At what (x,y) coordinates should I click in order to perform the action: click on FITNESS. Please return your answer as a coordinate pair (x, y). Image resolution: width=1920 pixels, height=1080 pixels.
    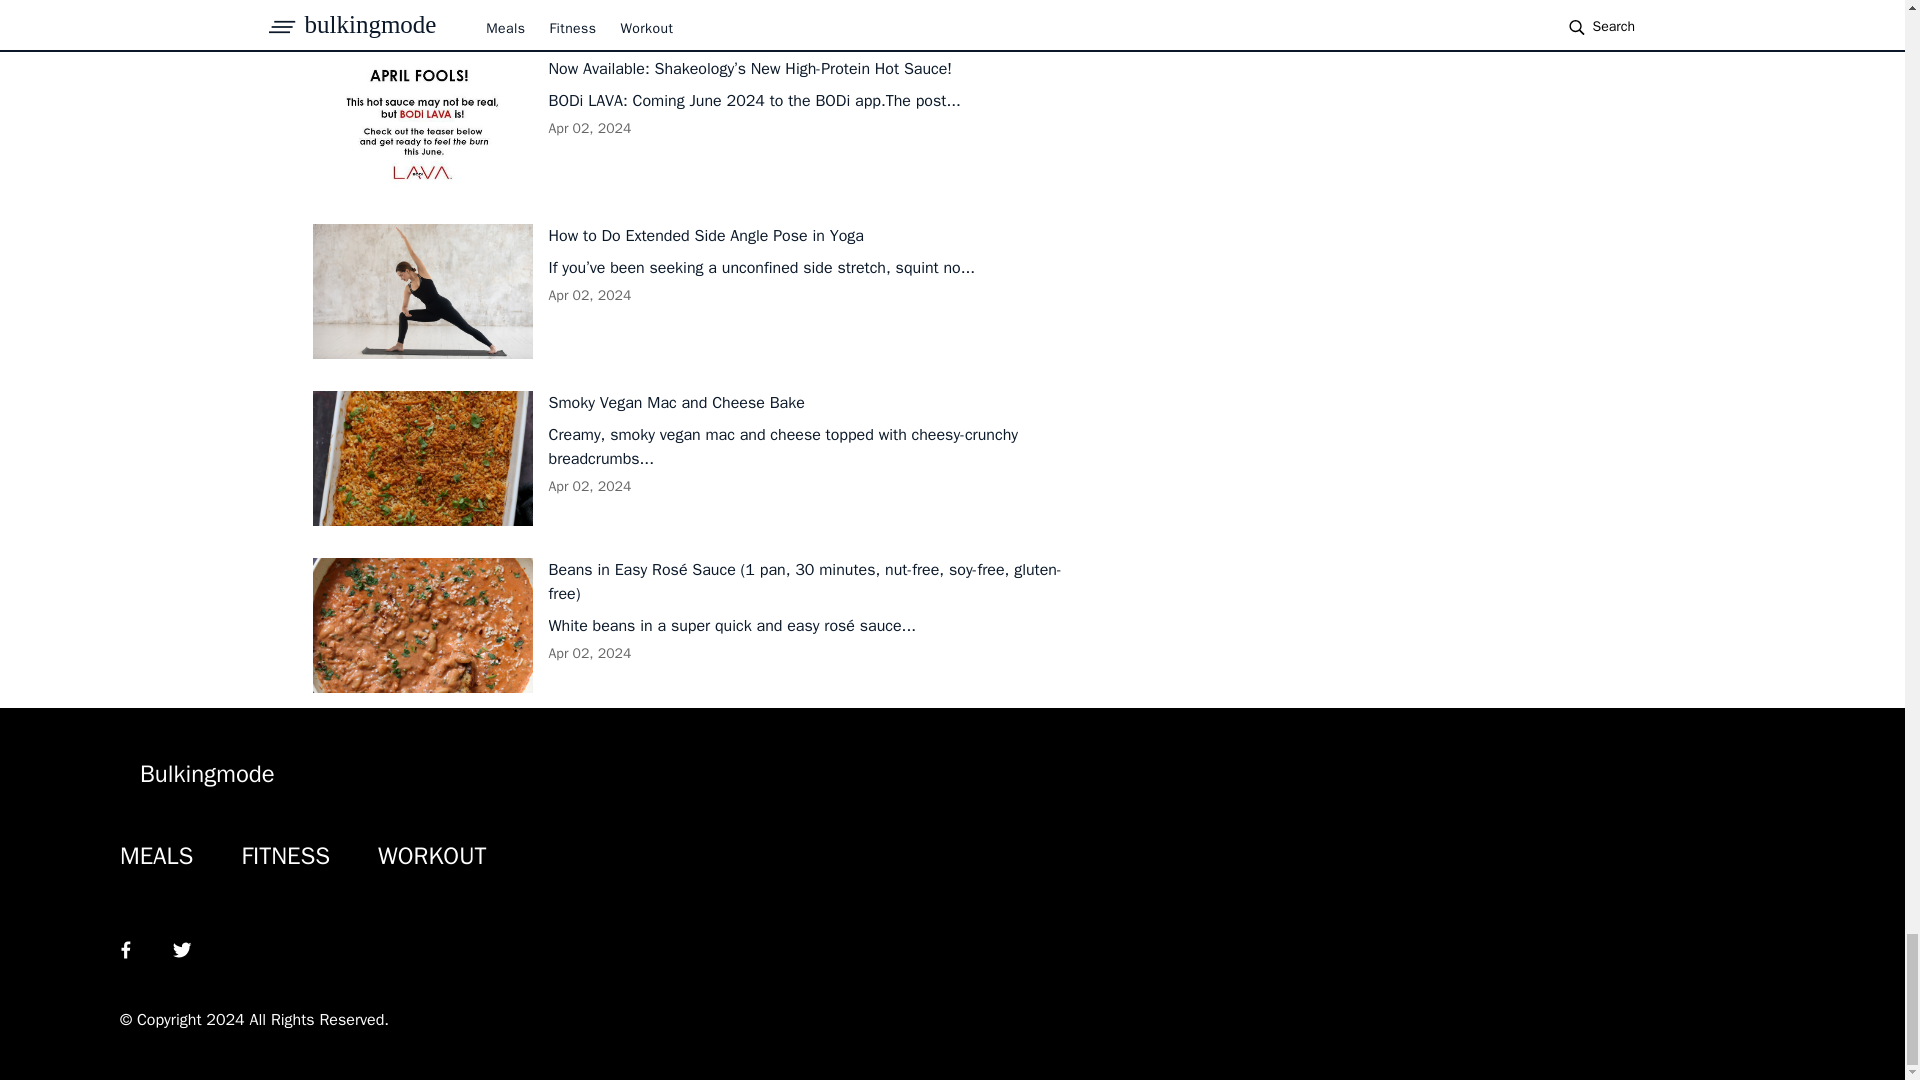
    Looking at the image, I should click on (286, 856).